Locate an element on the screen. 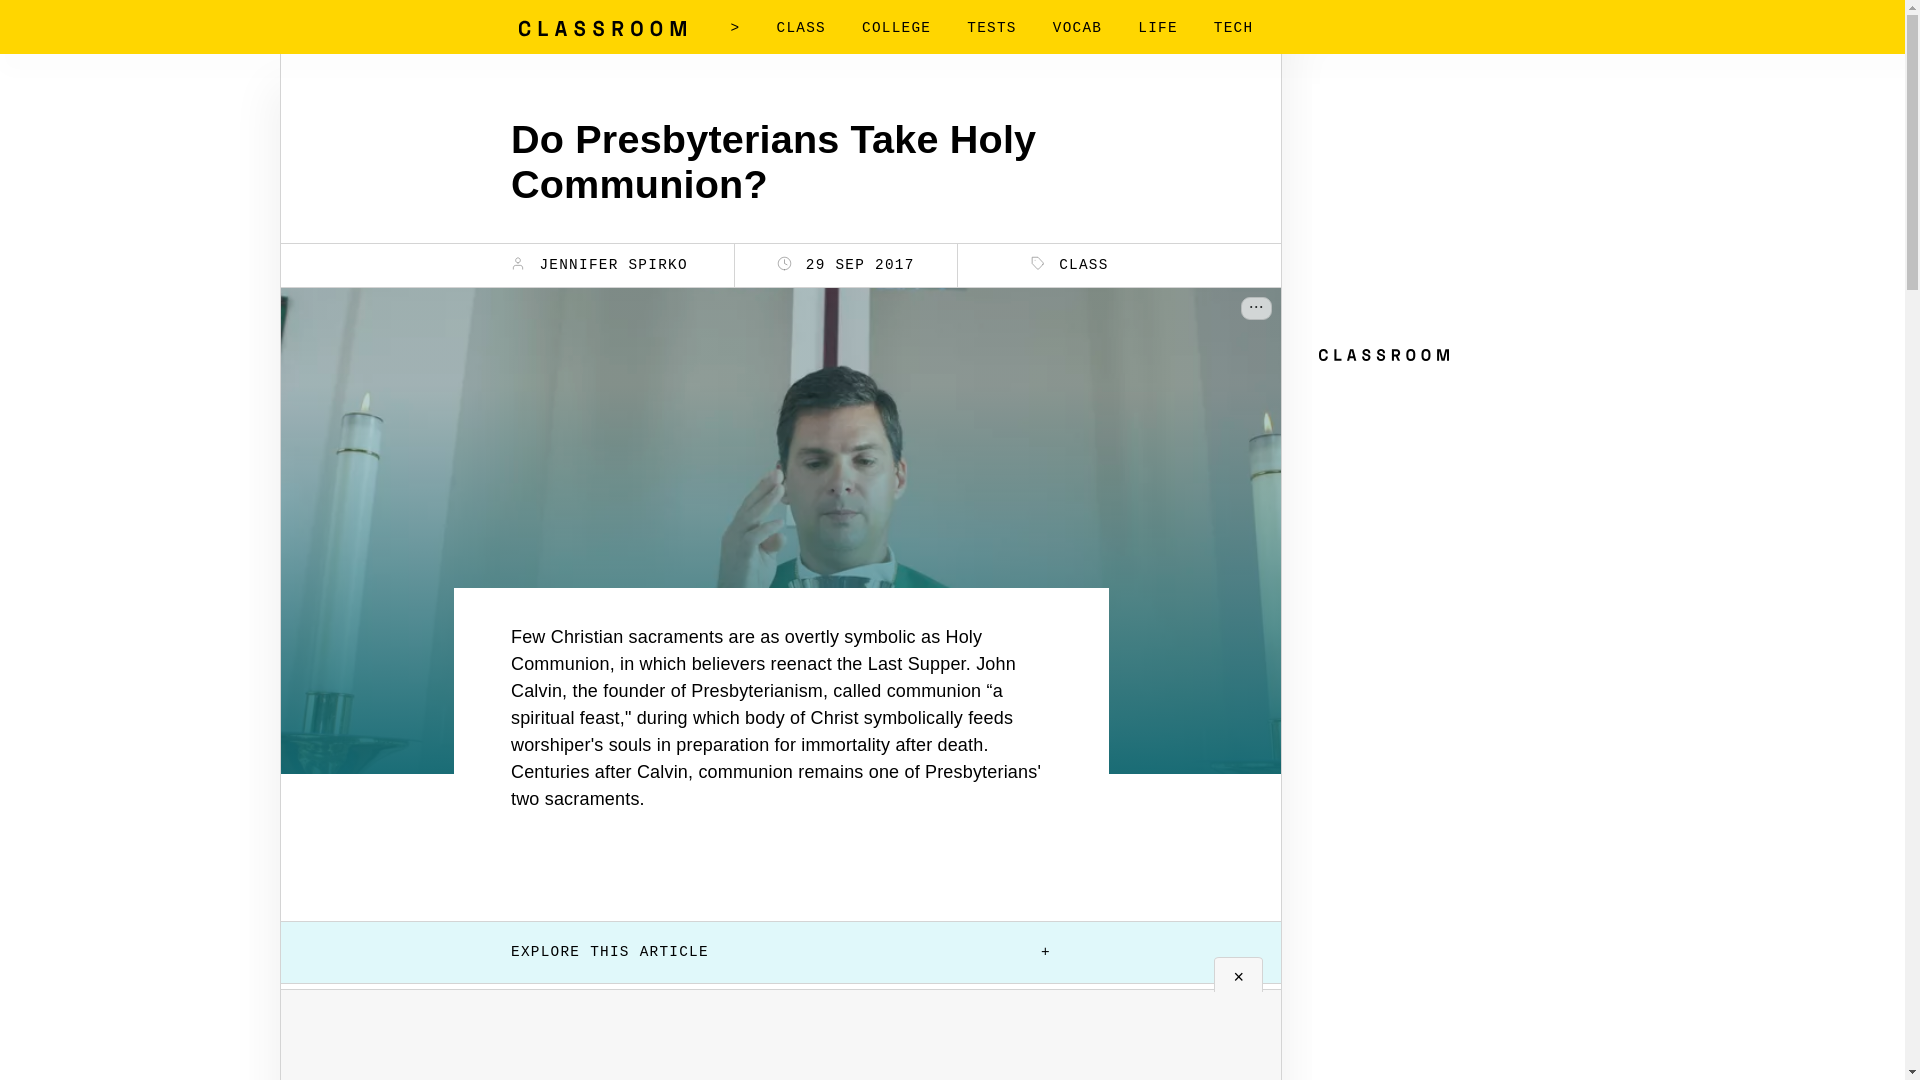 The height and width of the screenshot is (1080, 1920). CLASS is located at coordinates (800, 28).